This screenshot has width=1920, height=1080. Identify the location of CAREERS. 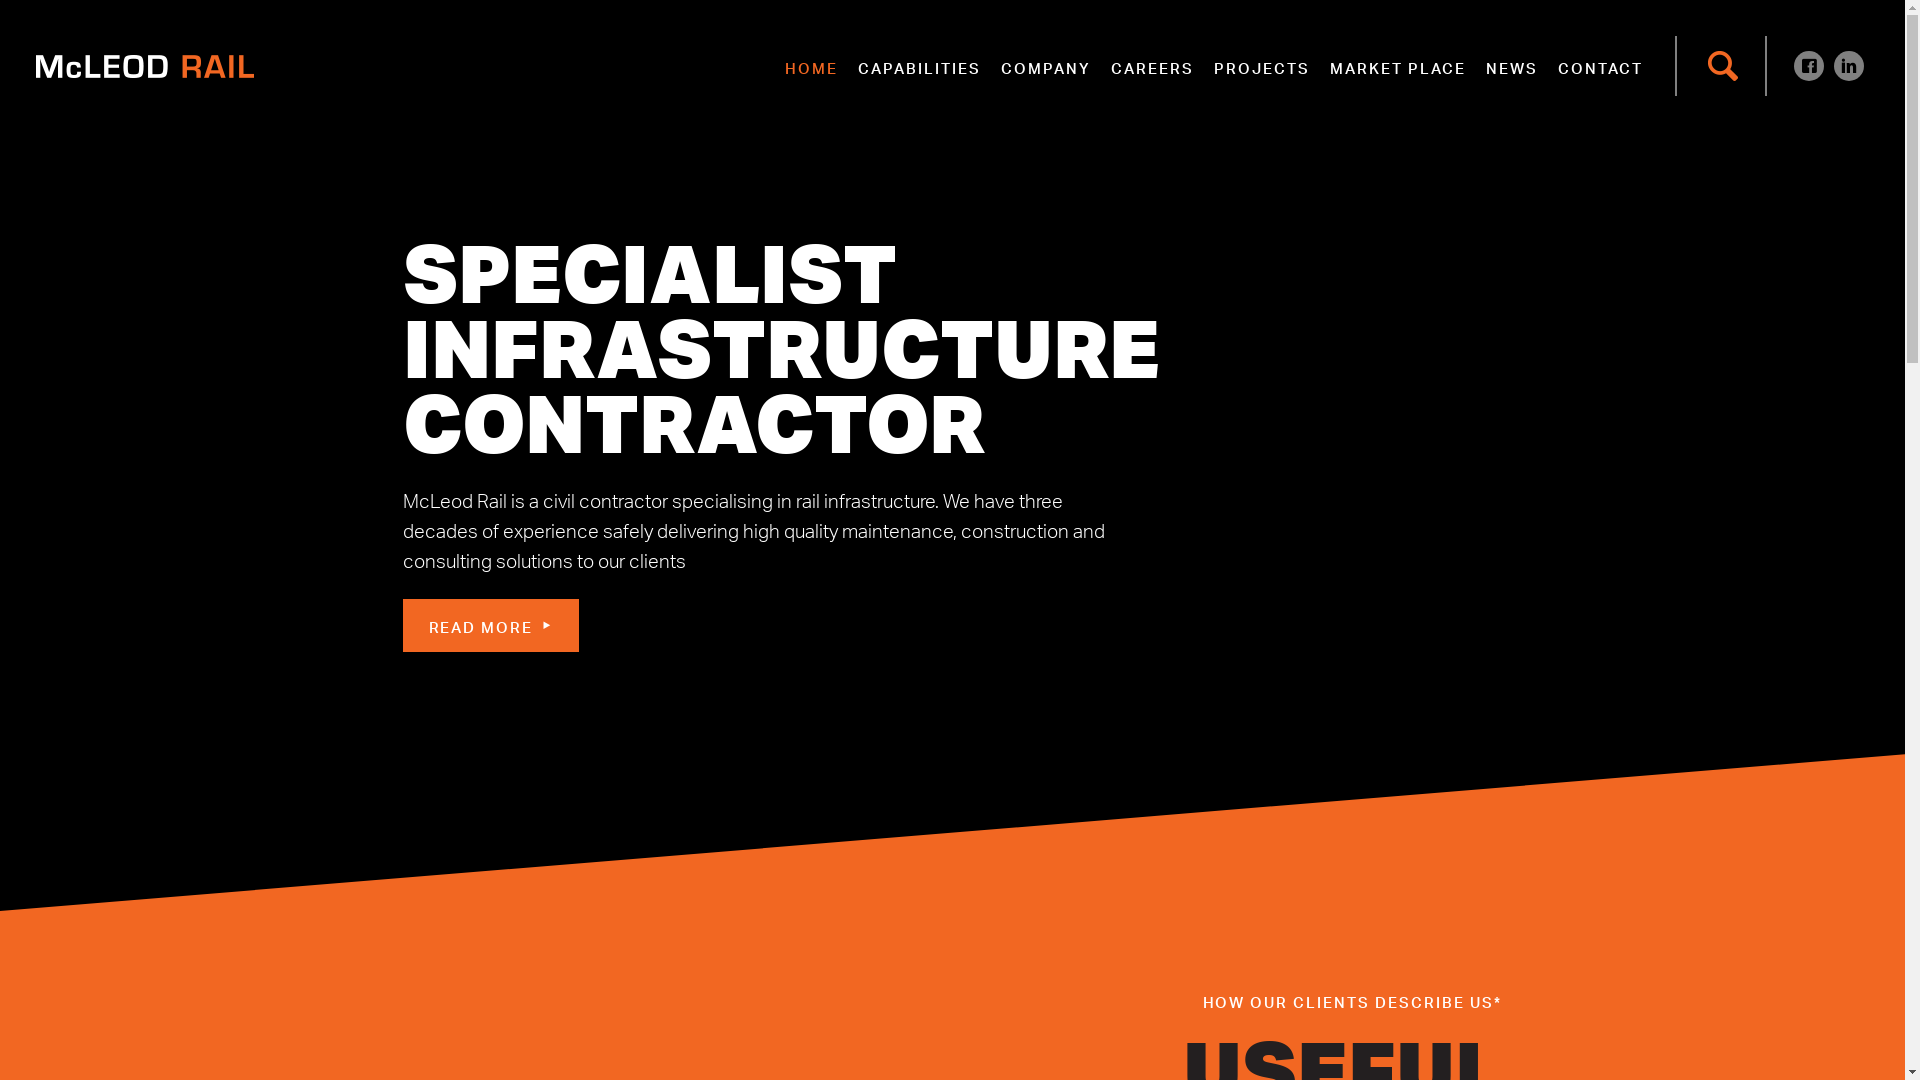
(1152, 66).